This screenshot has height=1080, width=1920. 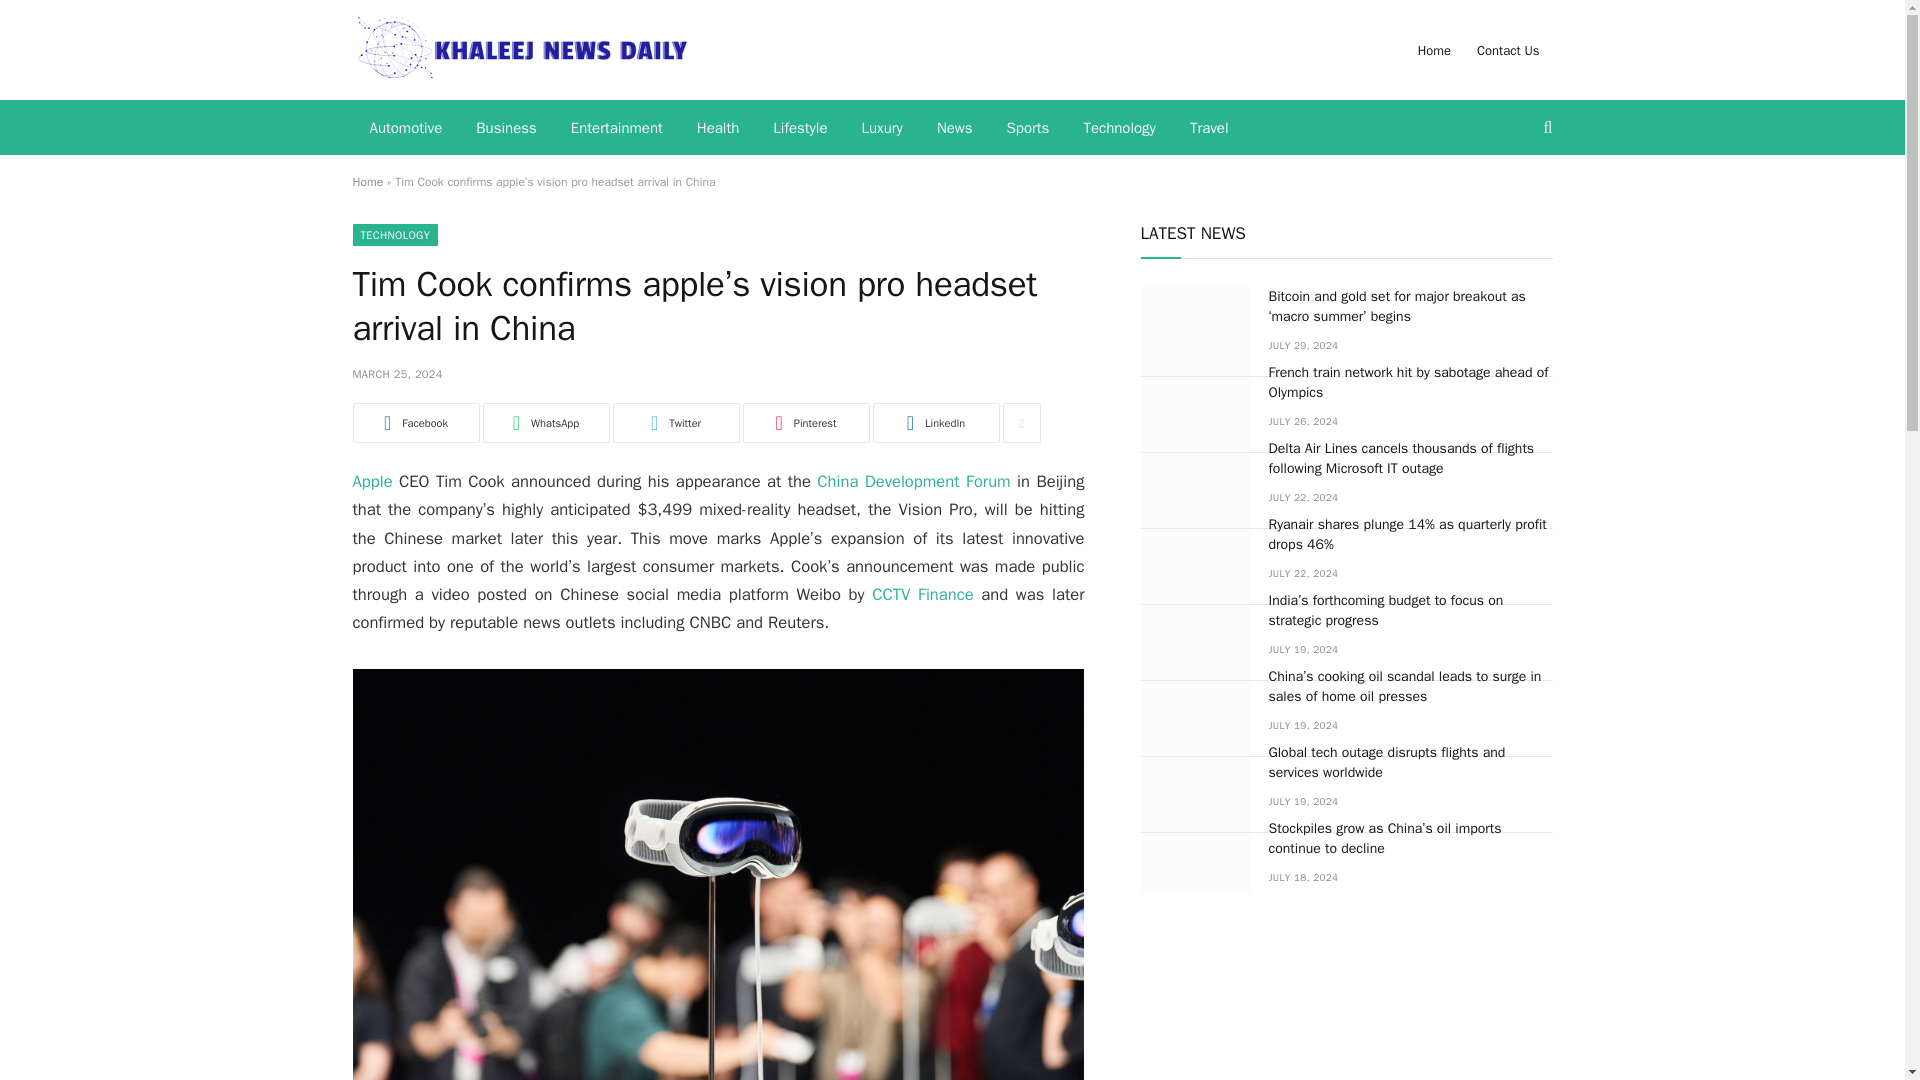 What do you see at coordinates (394, 234) in the screenshot?
I see `TECHNOLOGY` at bounding box center [394, 234].